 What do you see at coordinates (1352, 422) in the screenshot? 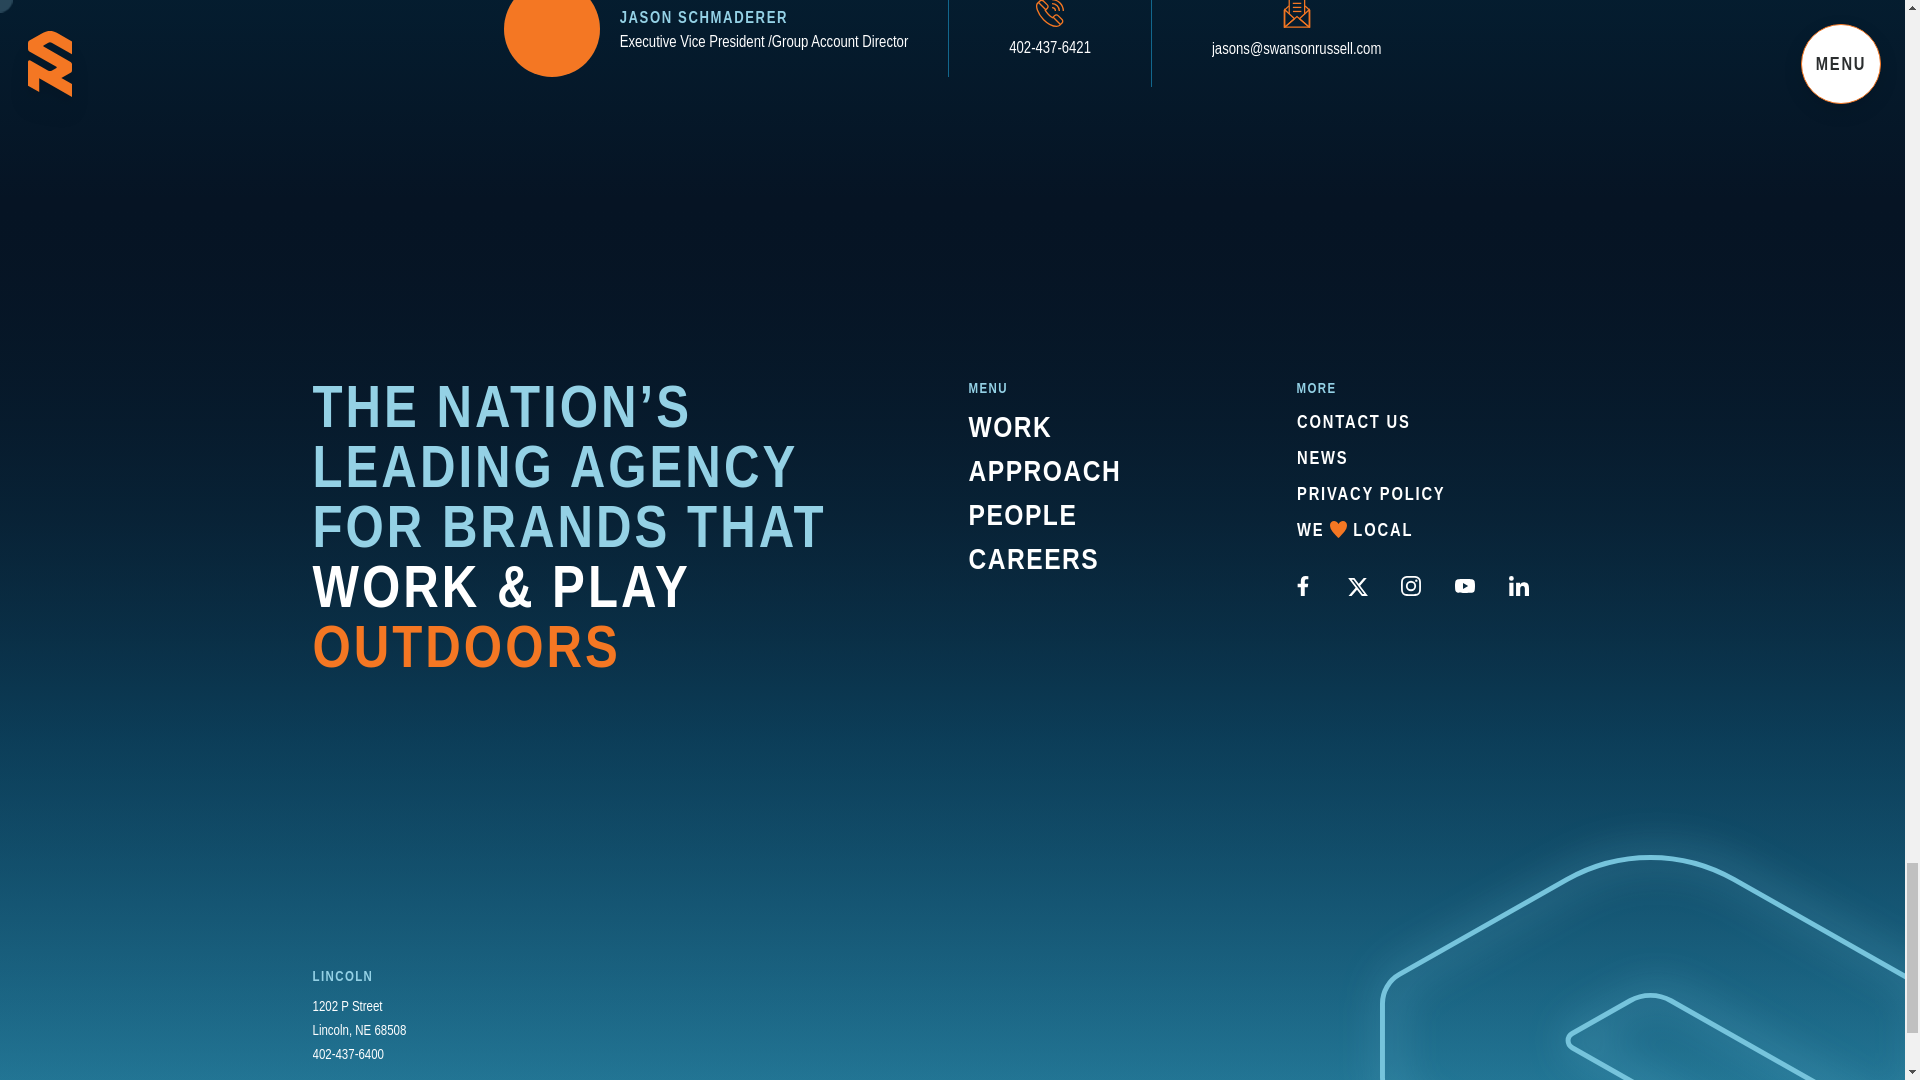
I see `CONTACT US` at bounding box center [1352, 422].